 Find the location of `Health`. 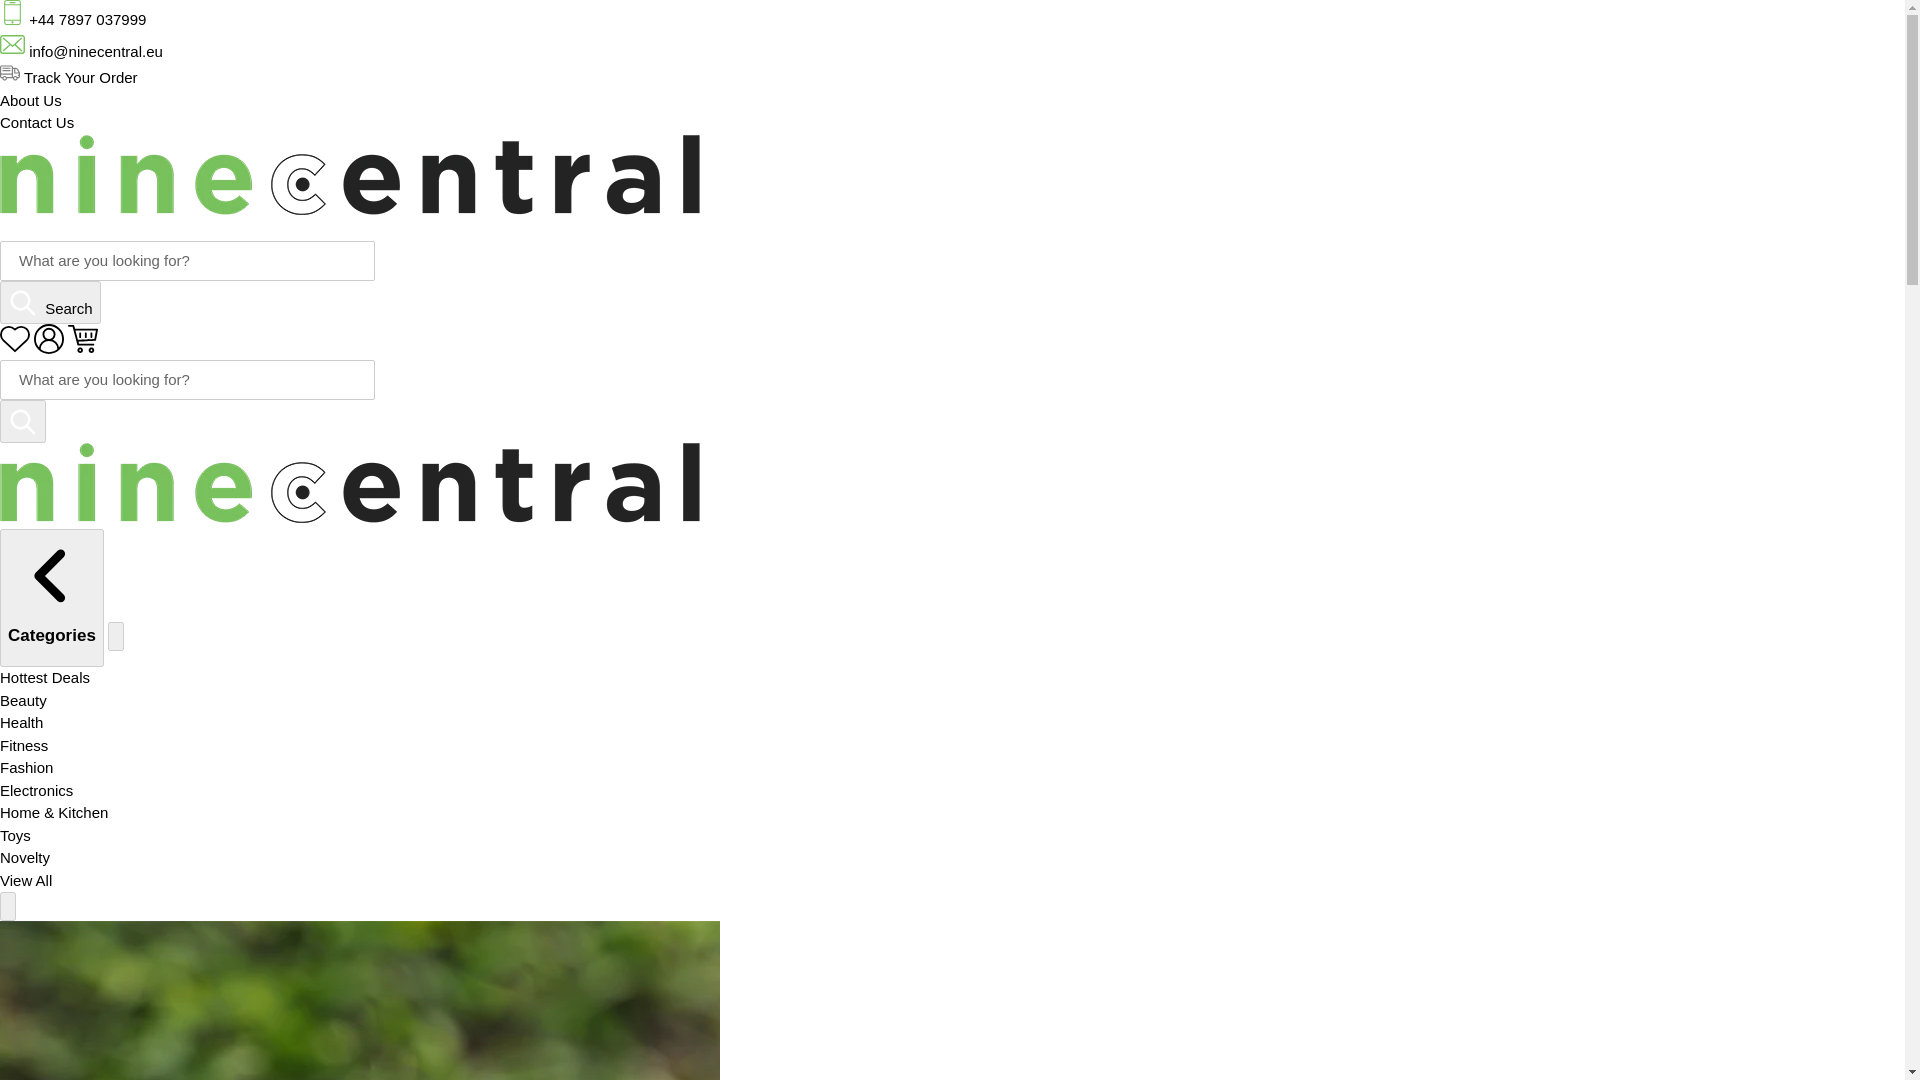

Health is located at coordinates (21, 722).